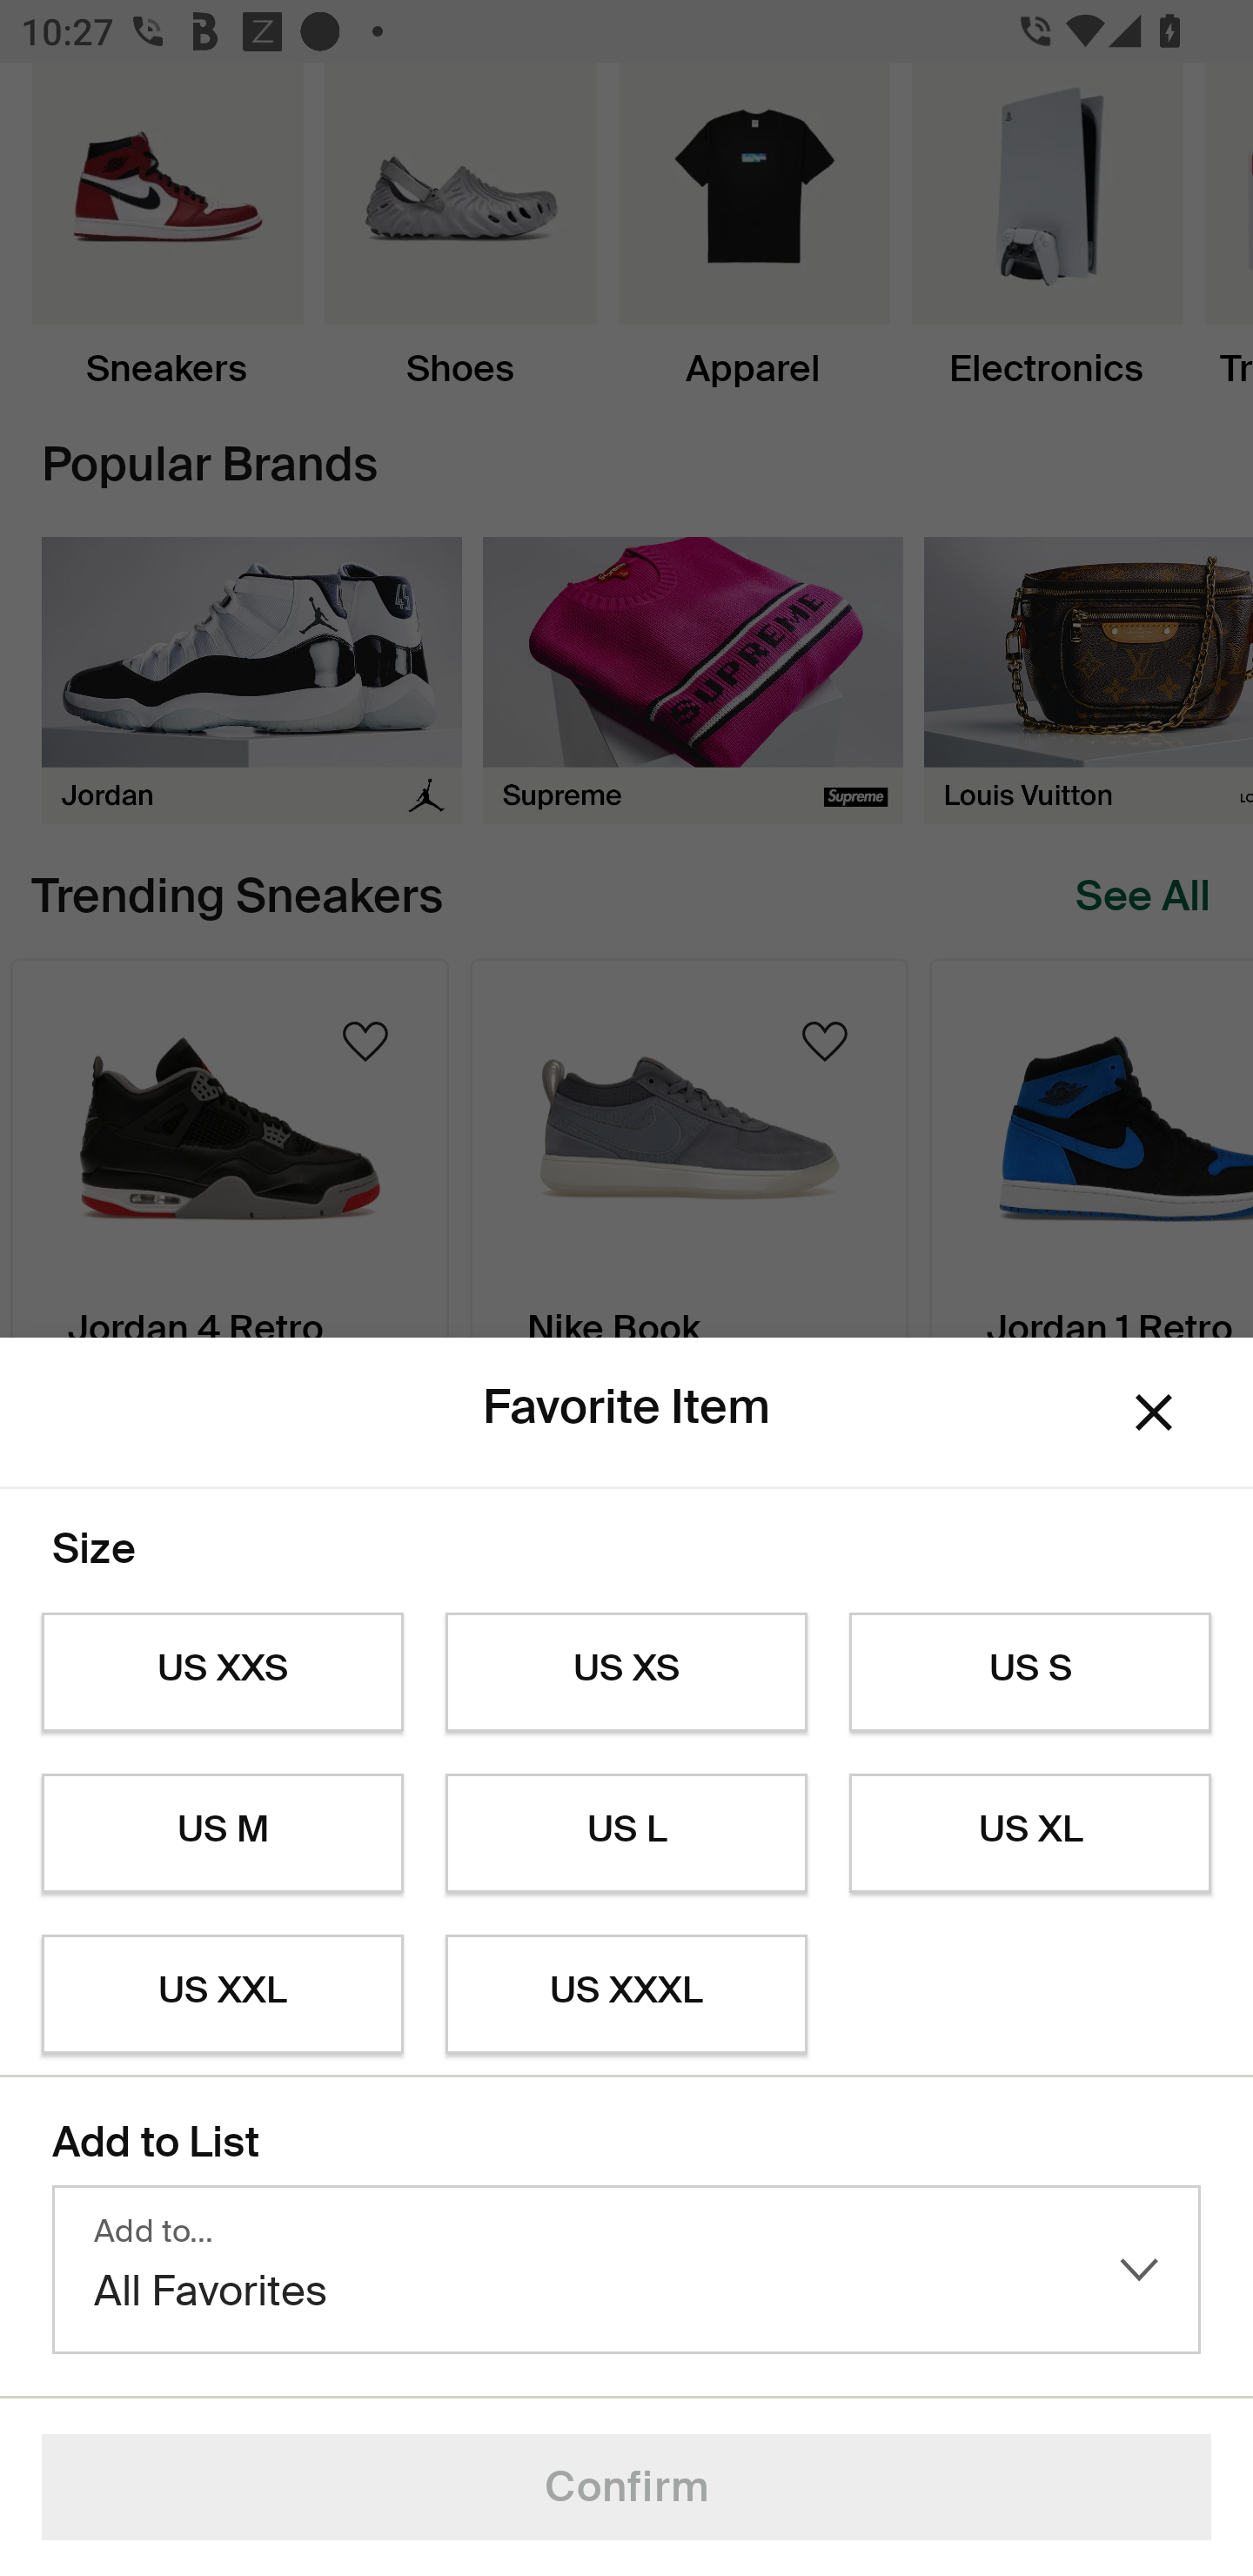 The image size is (1253, 2576). I want to click on US XXS, so click(222, 1673).